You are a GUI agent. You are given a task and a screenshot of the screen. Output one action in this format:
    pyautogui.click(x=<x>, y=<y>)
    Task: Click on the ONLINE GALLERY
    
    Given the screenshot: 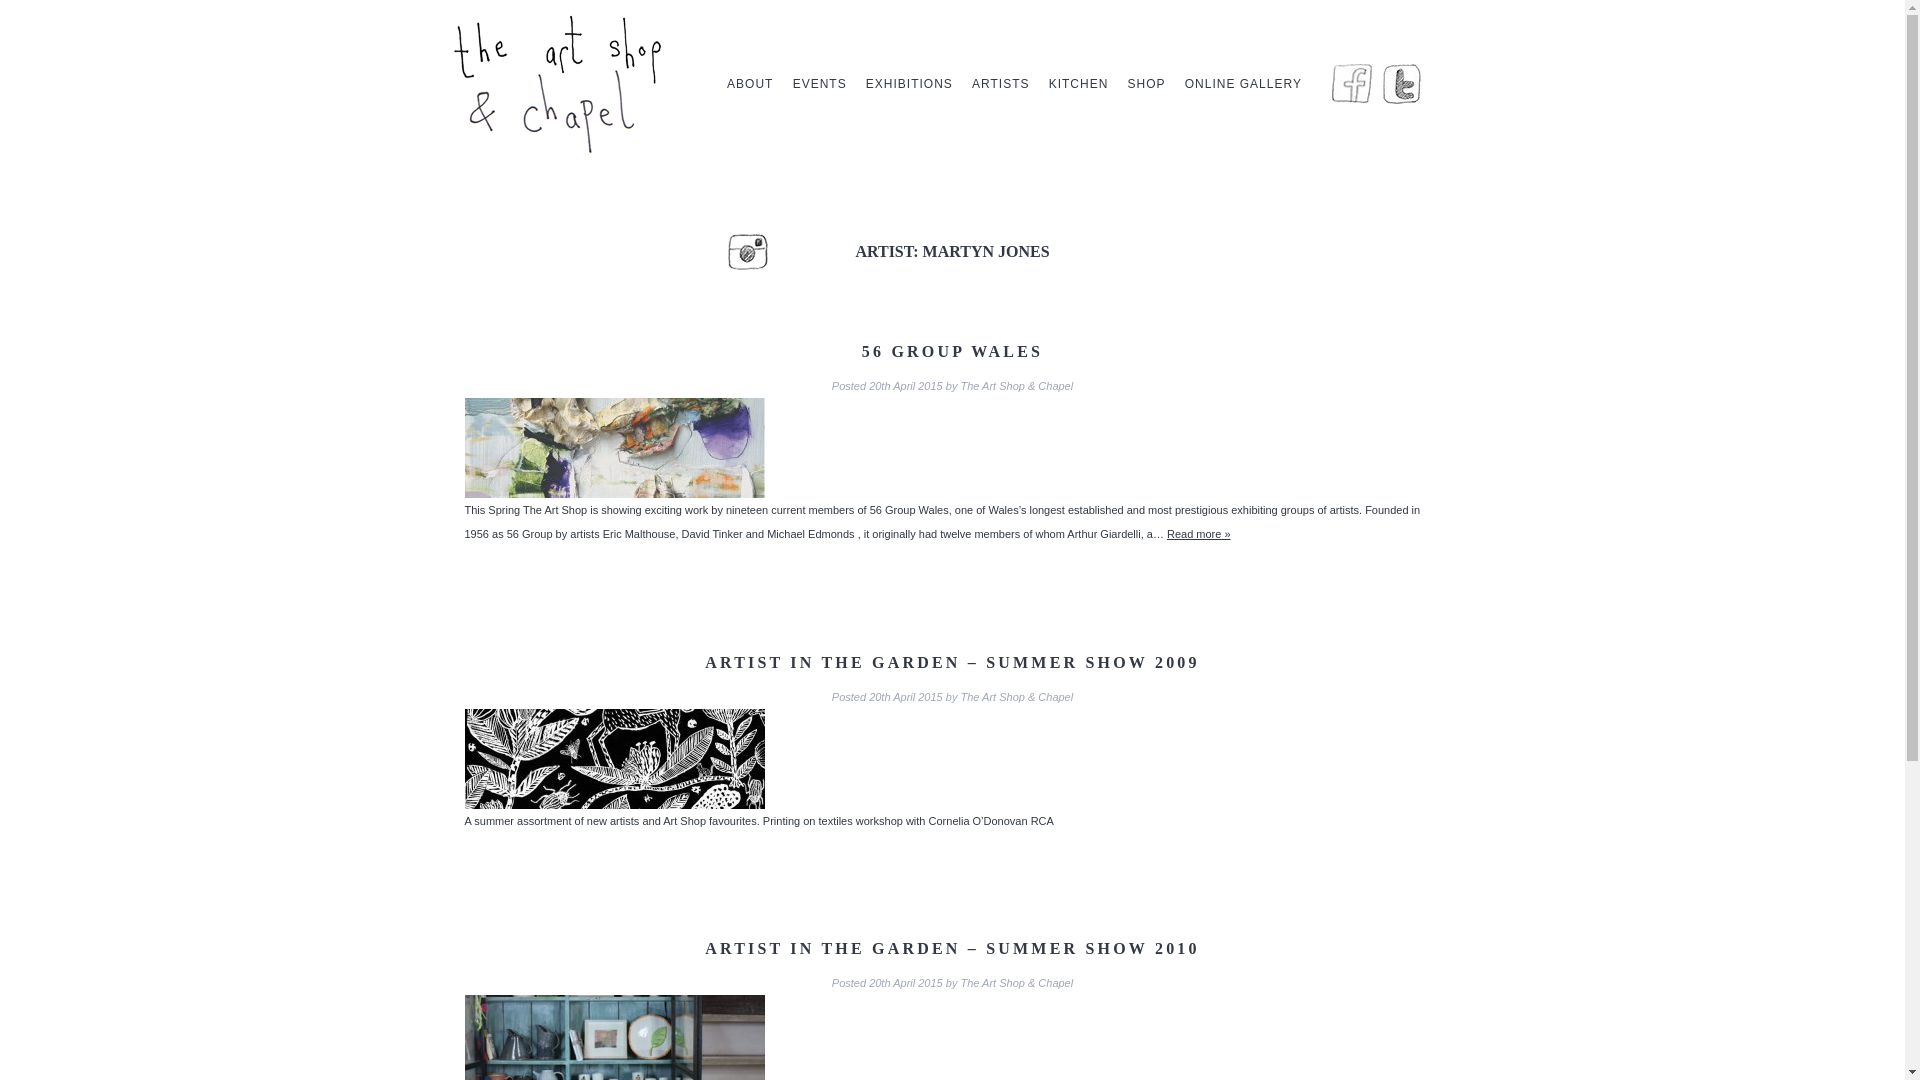 What is the action you would take?
    pyautogui.click(x=1243, y=84)
    